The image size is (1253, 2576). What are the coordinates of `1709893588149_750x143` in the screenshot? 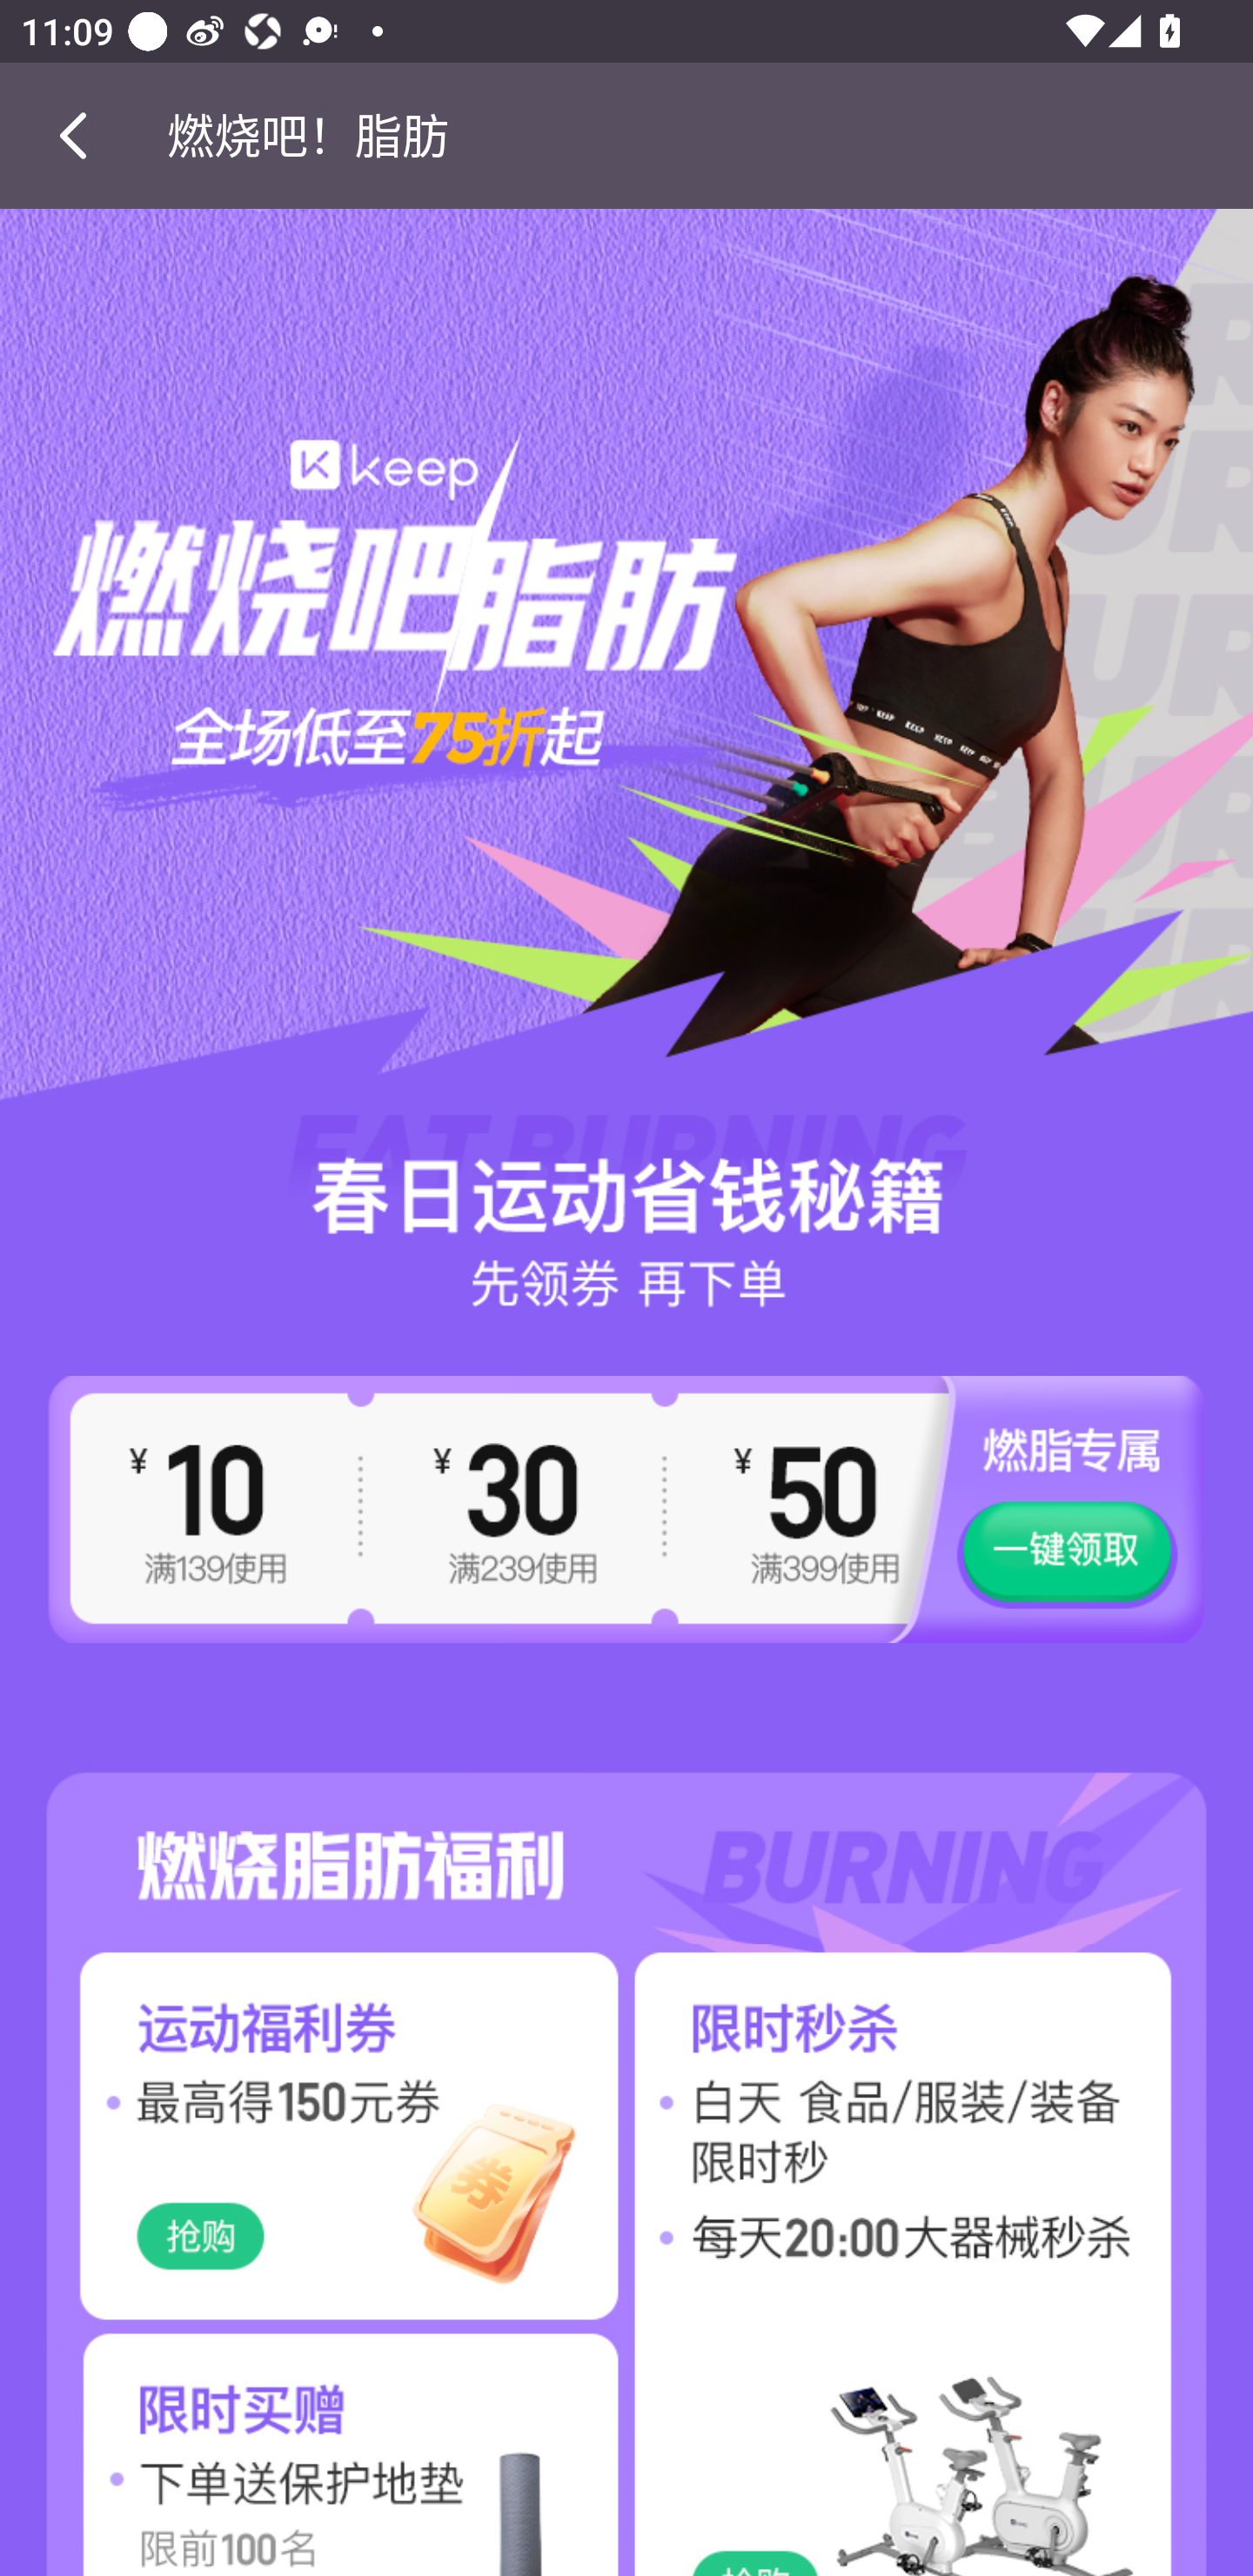 It's located at (626, 1826).